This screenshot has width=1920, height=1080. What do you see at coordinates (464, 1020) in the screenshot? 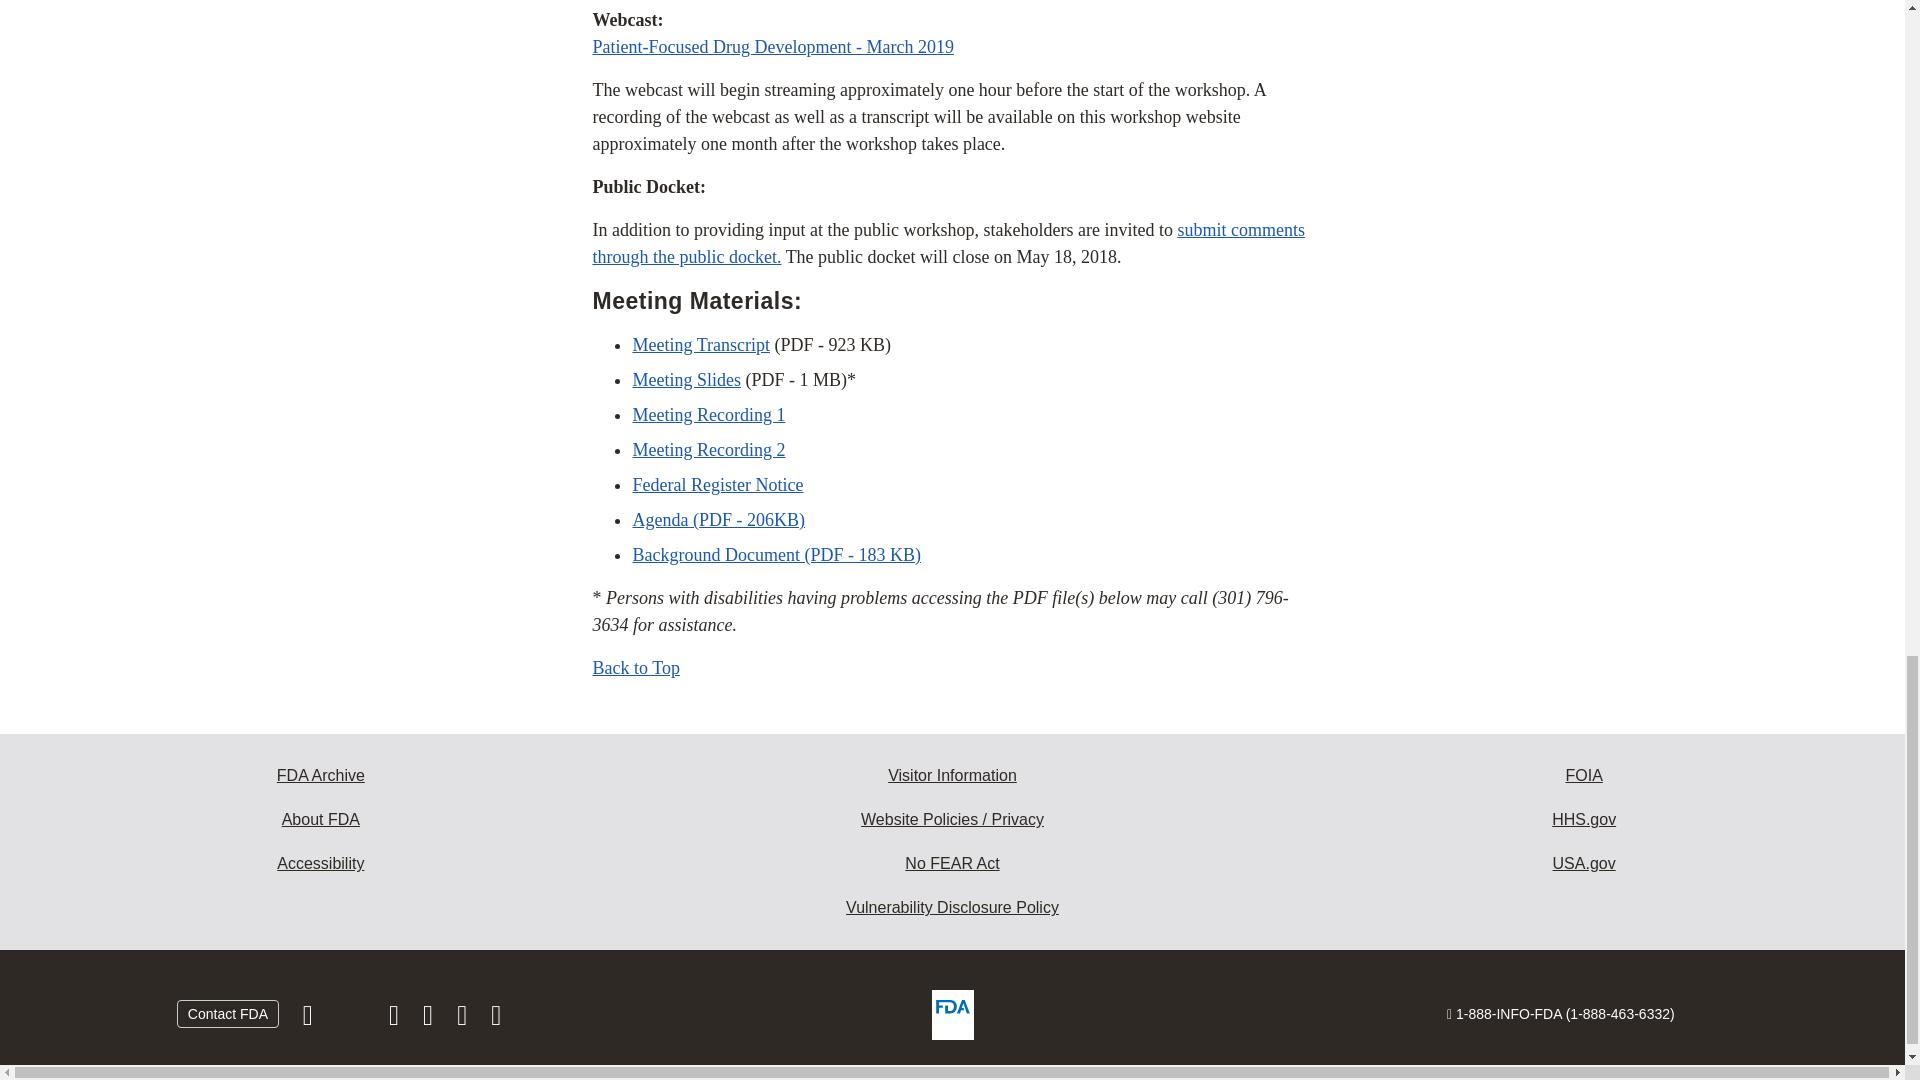
I see `View FDA videos on YouTube` at bounding box center [464, 1020].